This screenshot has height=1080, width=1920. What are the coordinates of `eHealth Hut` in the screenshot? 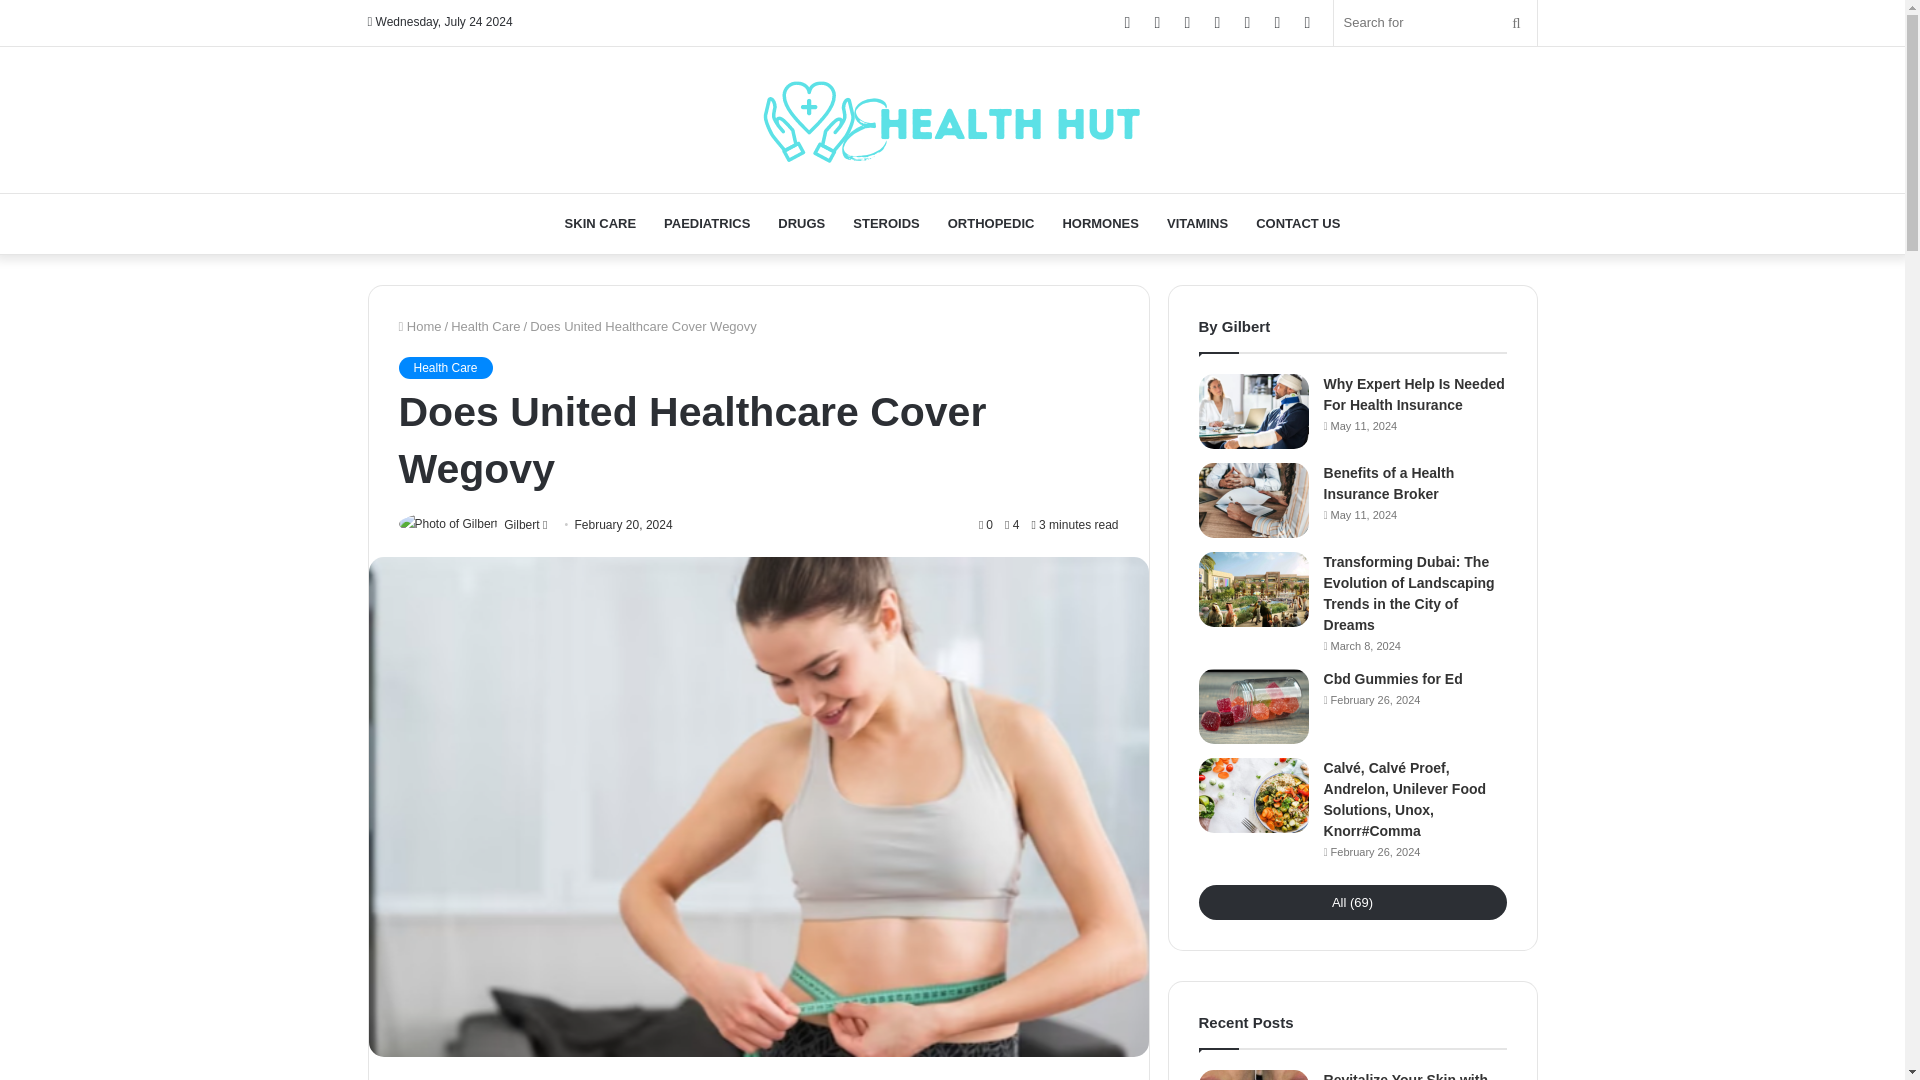 It's located at (952, 118).